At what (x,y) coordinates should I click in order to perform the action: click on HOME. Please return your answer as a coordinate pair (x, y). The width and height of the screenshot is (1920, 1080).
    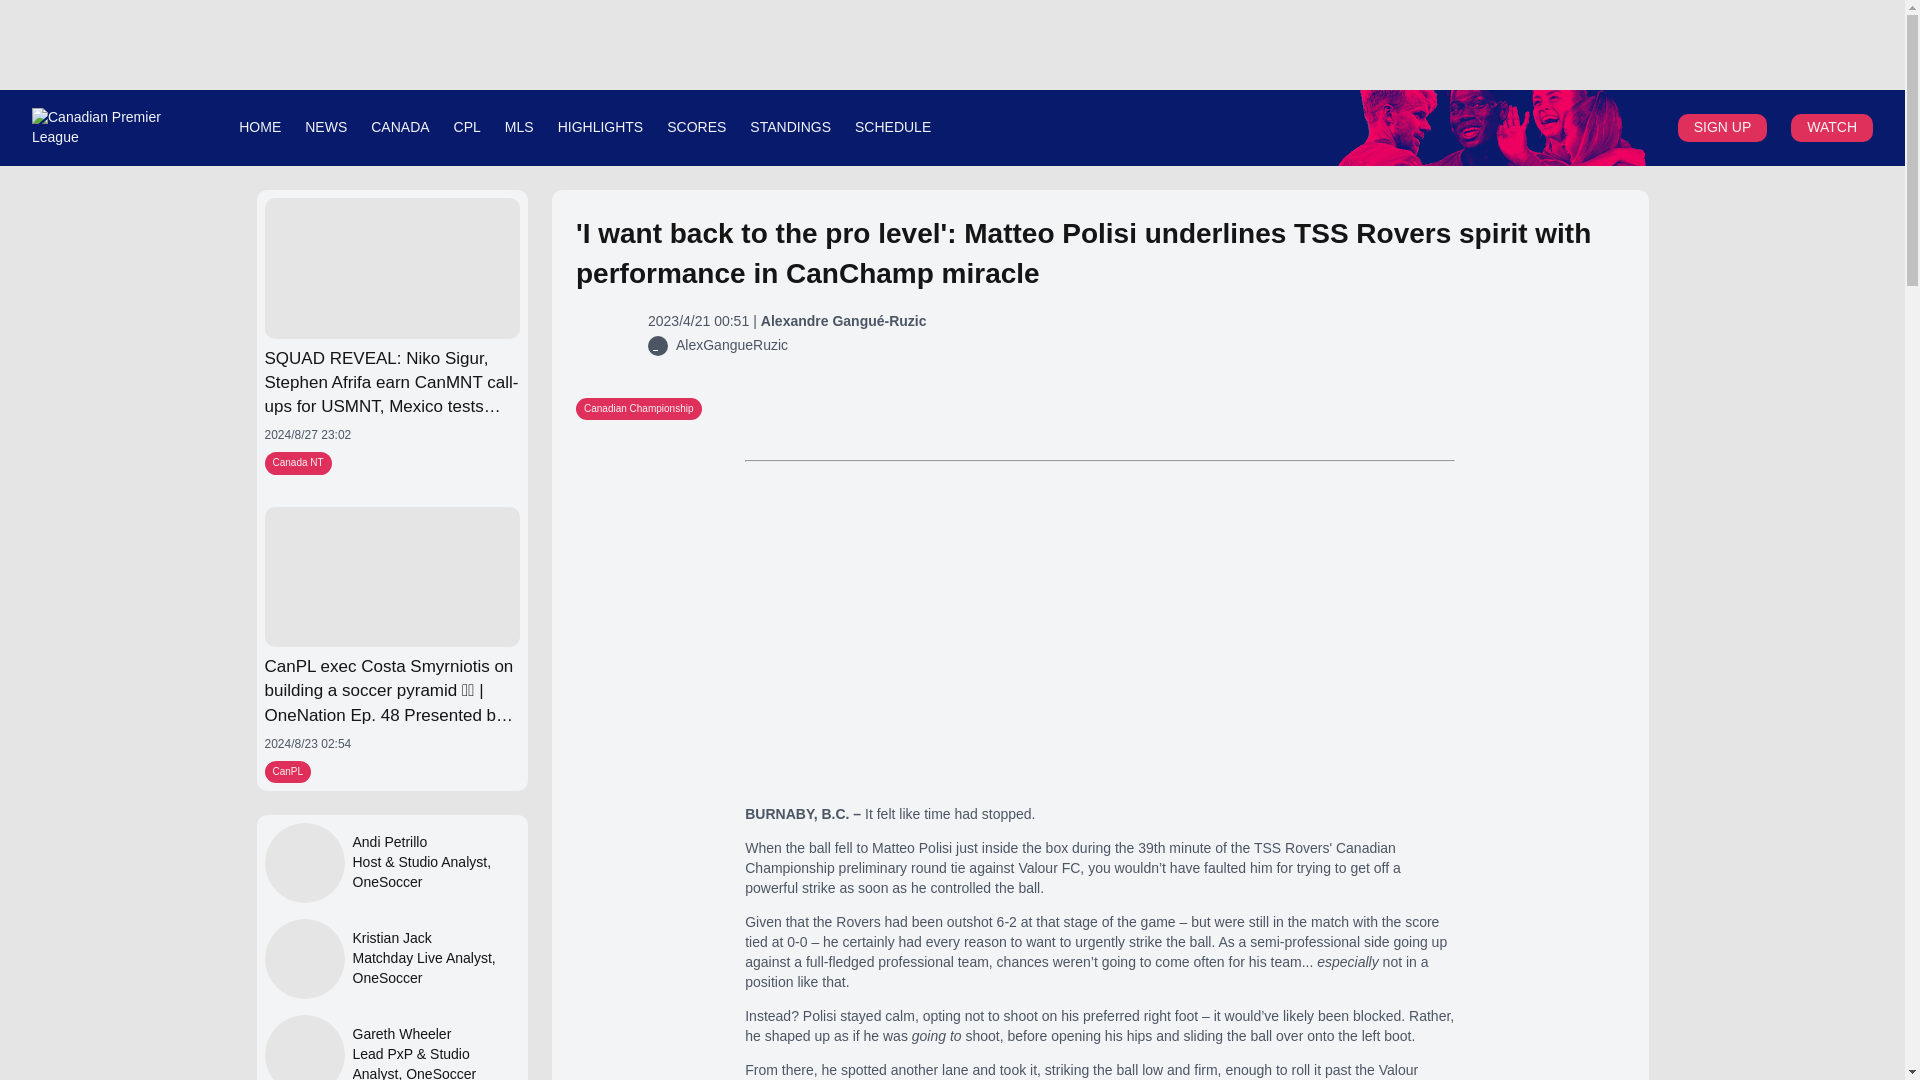
    Looking at the image, I should click on (259, 126).